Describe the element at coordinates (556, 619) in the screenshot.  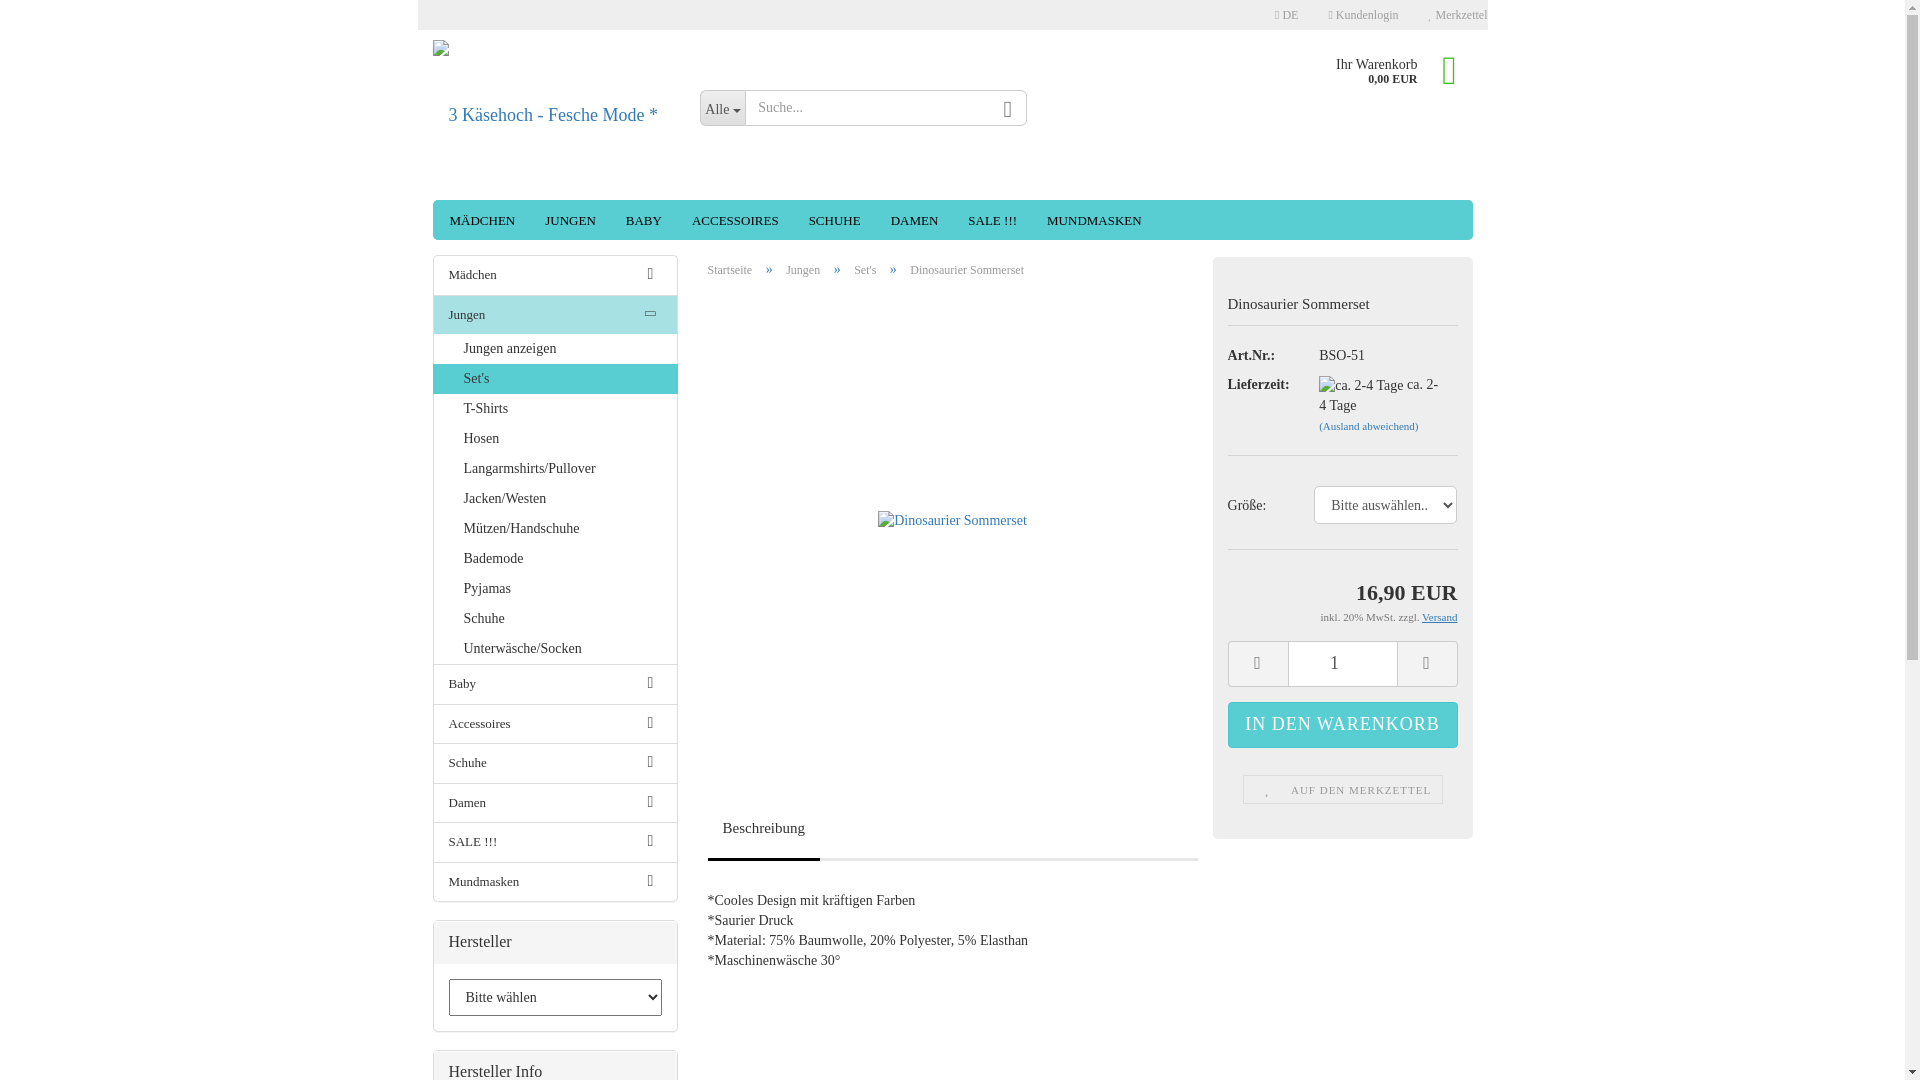
I see `Schuhe` at that location.